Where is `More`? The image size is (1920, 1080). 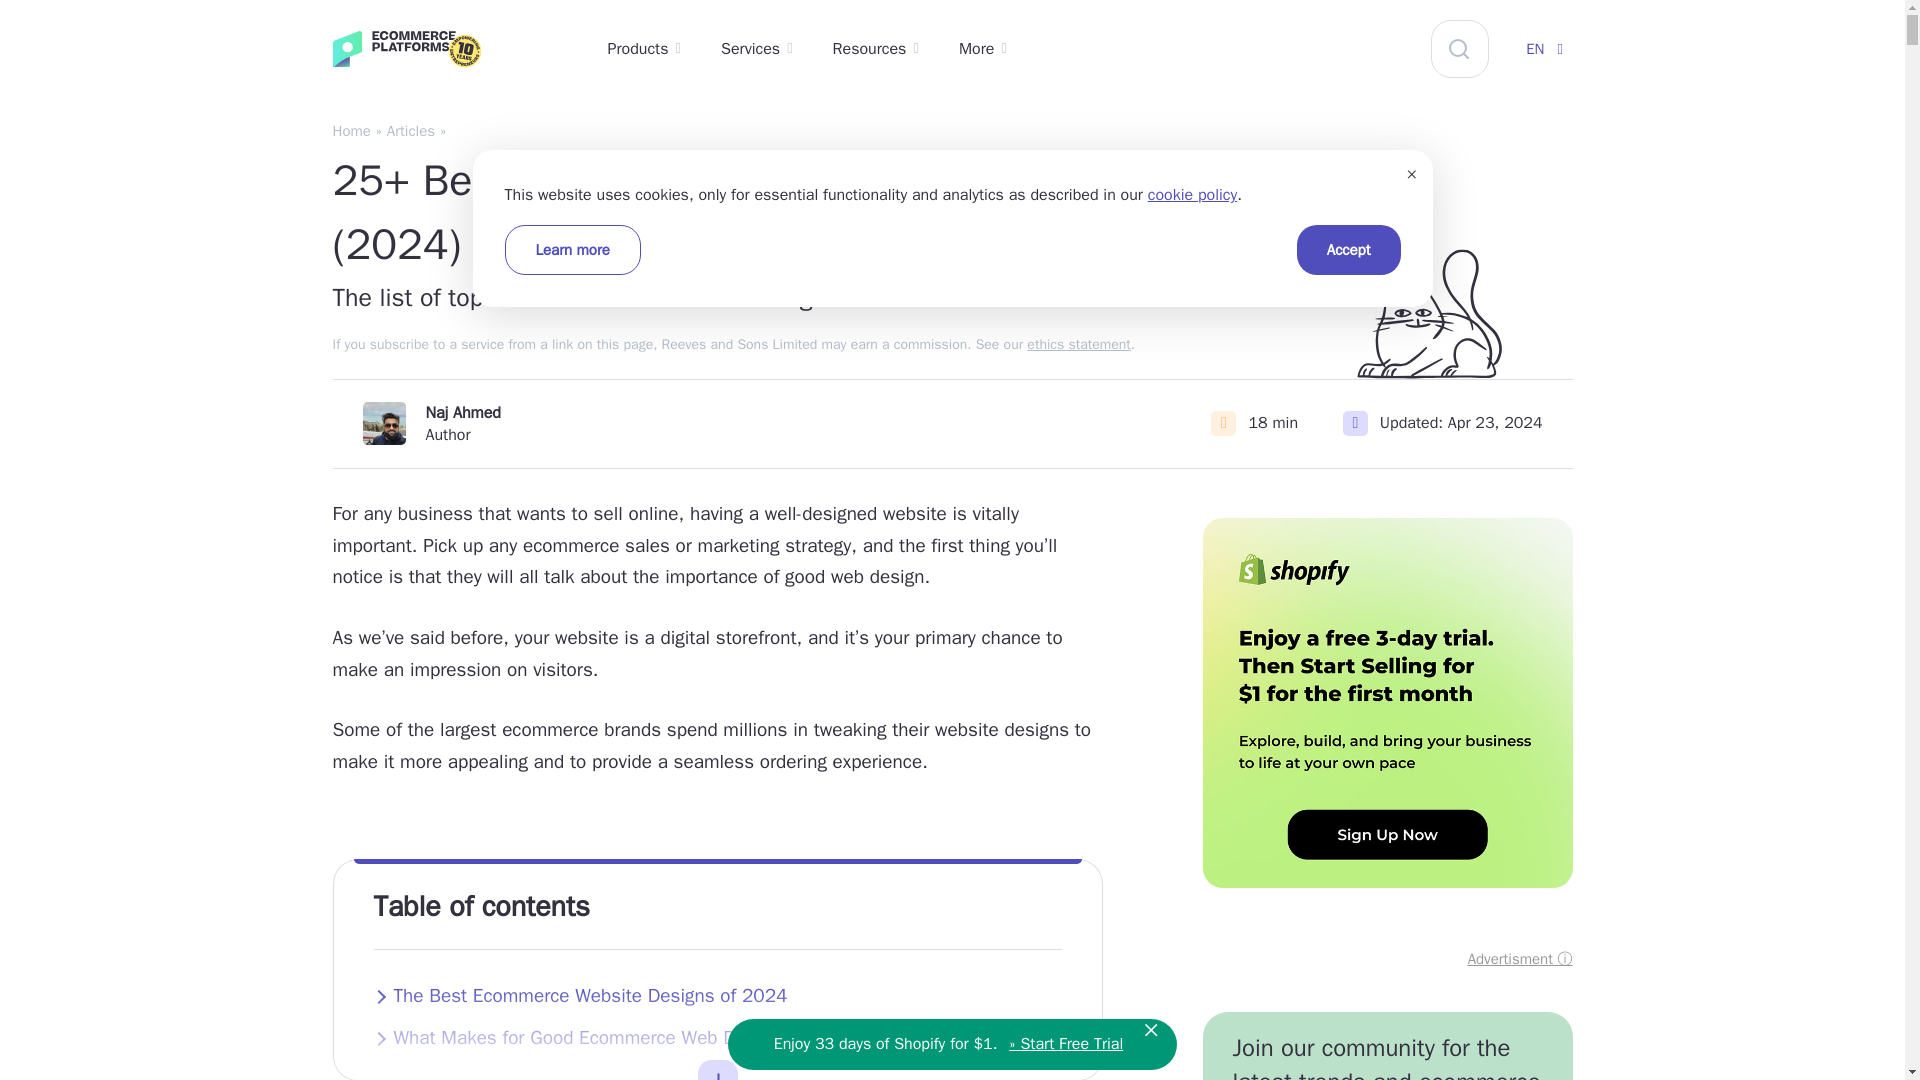
More is located at coordinates (982, 50).